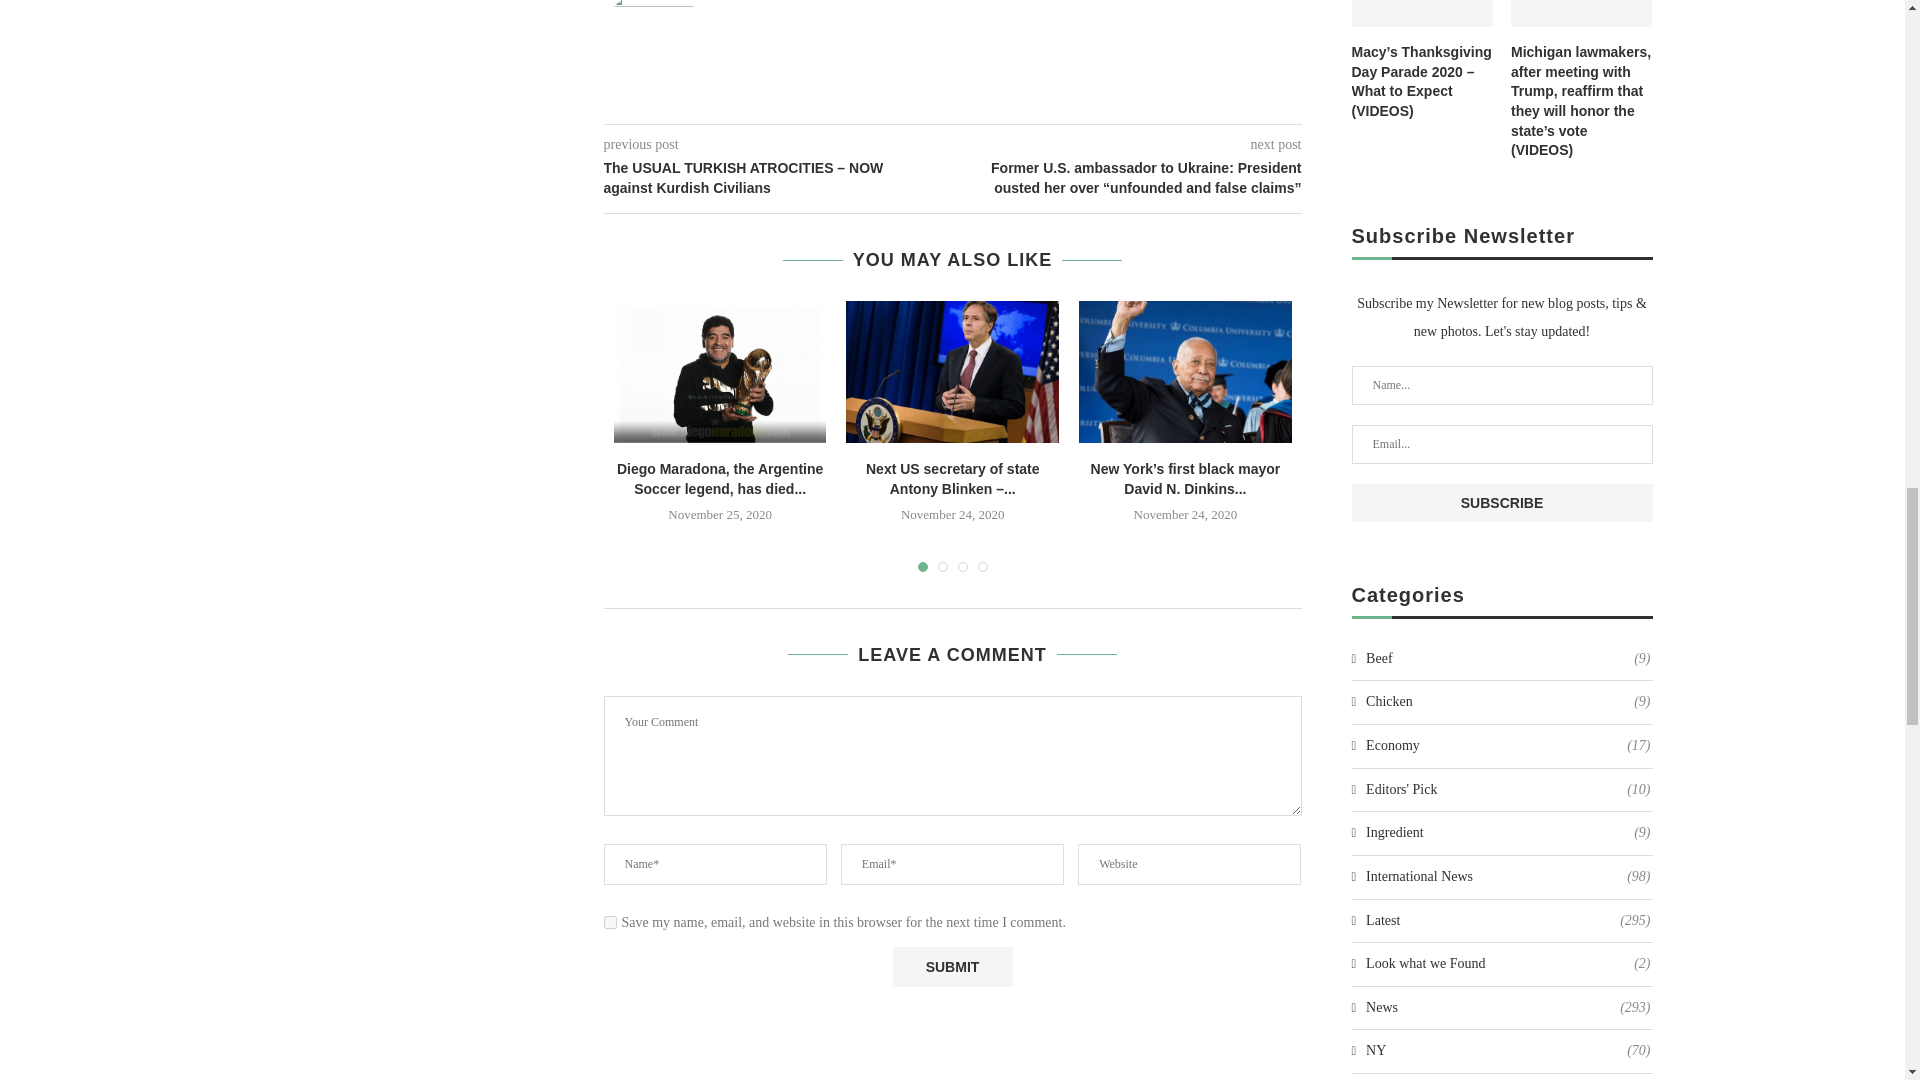 The image size is (1920, 1080). What do you see at coordinates (610, 922) in the screenshot?
I see `yes` at bounding box center [610, 922].